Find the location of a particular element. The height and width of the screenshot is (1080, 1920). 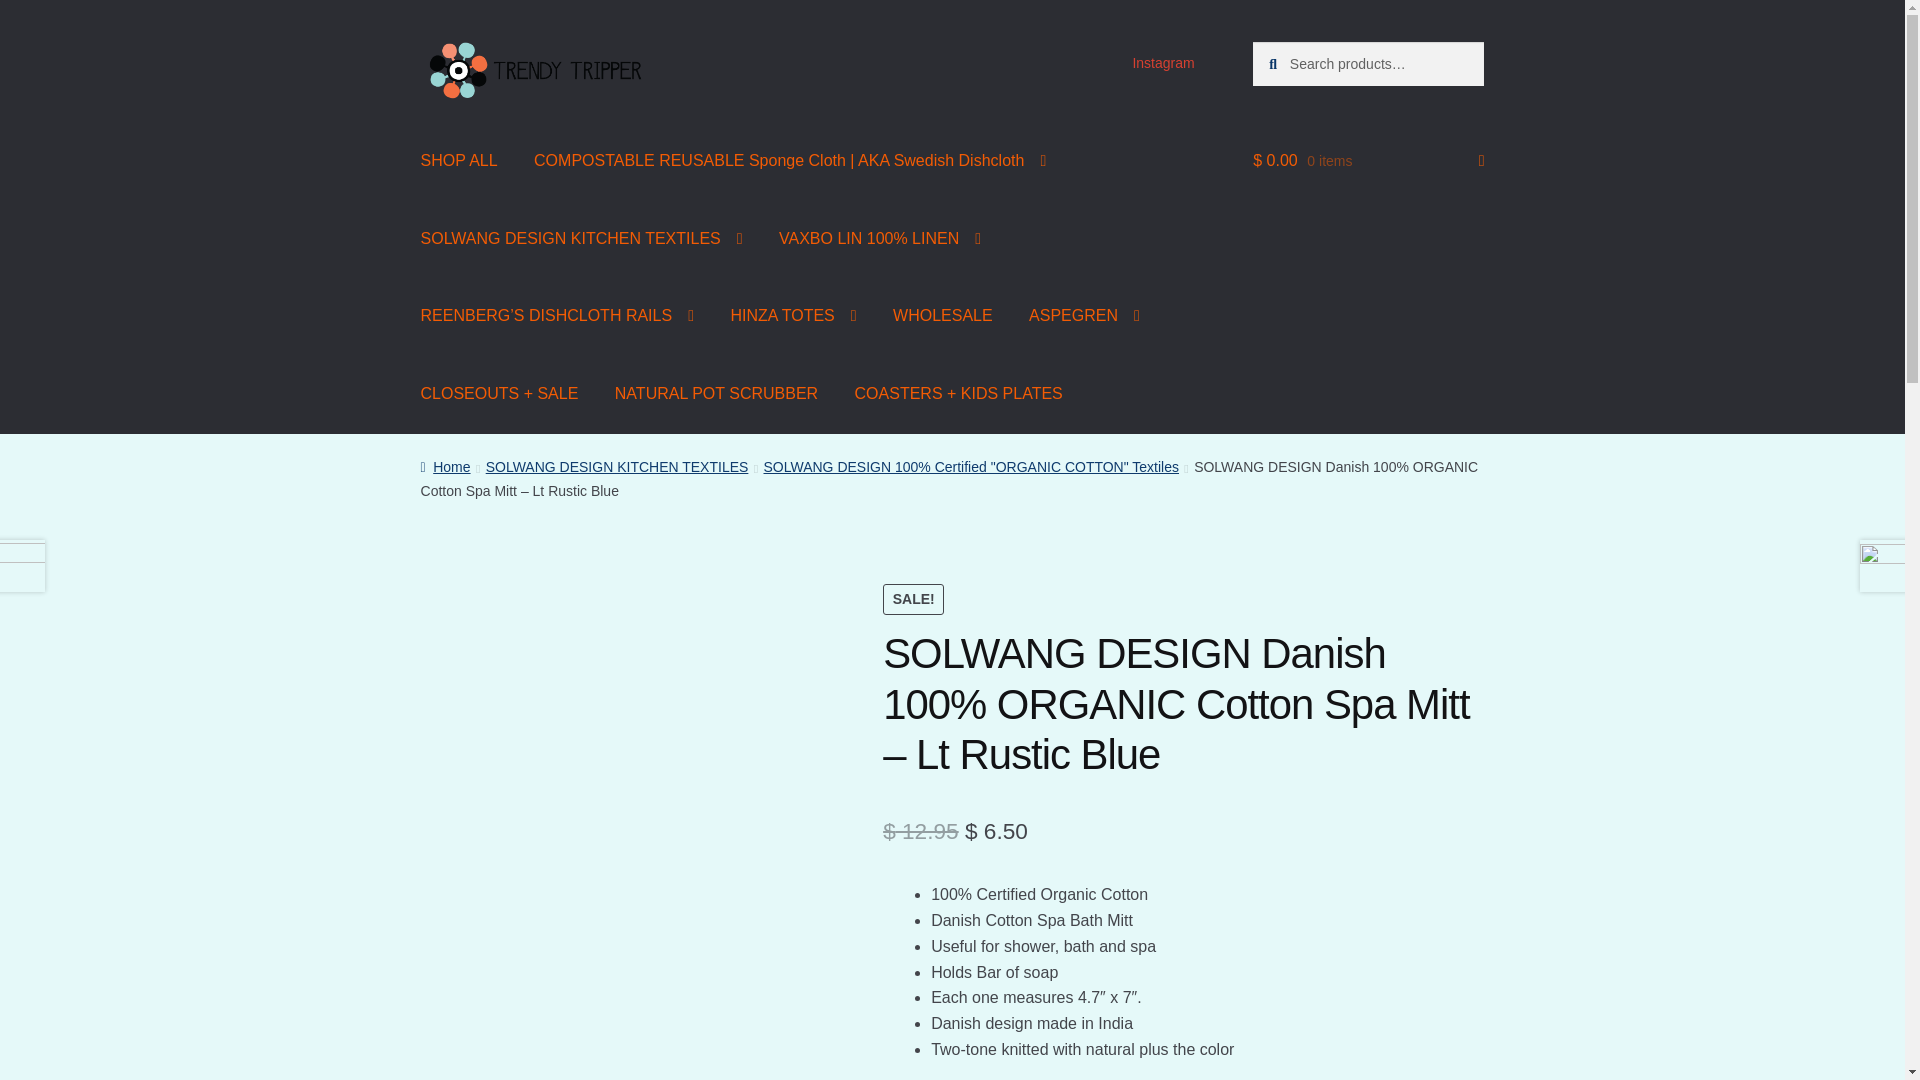

View your shopping cart is located at coordinates (1368, 160).